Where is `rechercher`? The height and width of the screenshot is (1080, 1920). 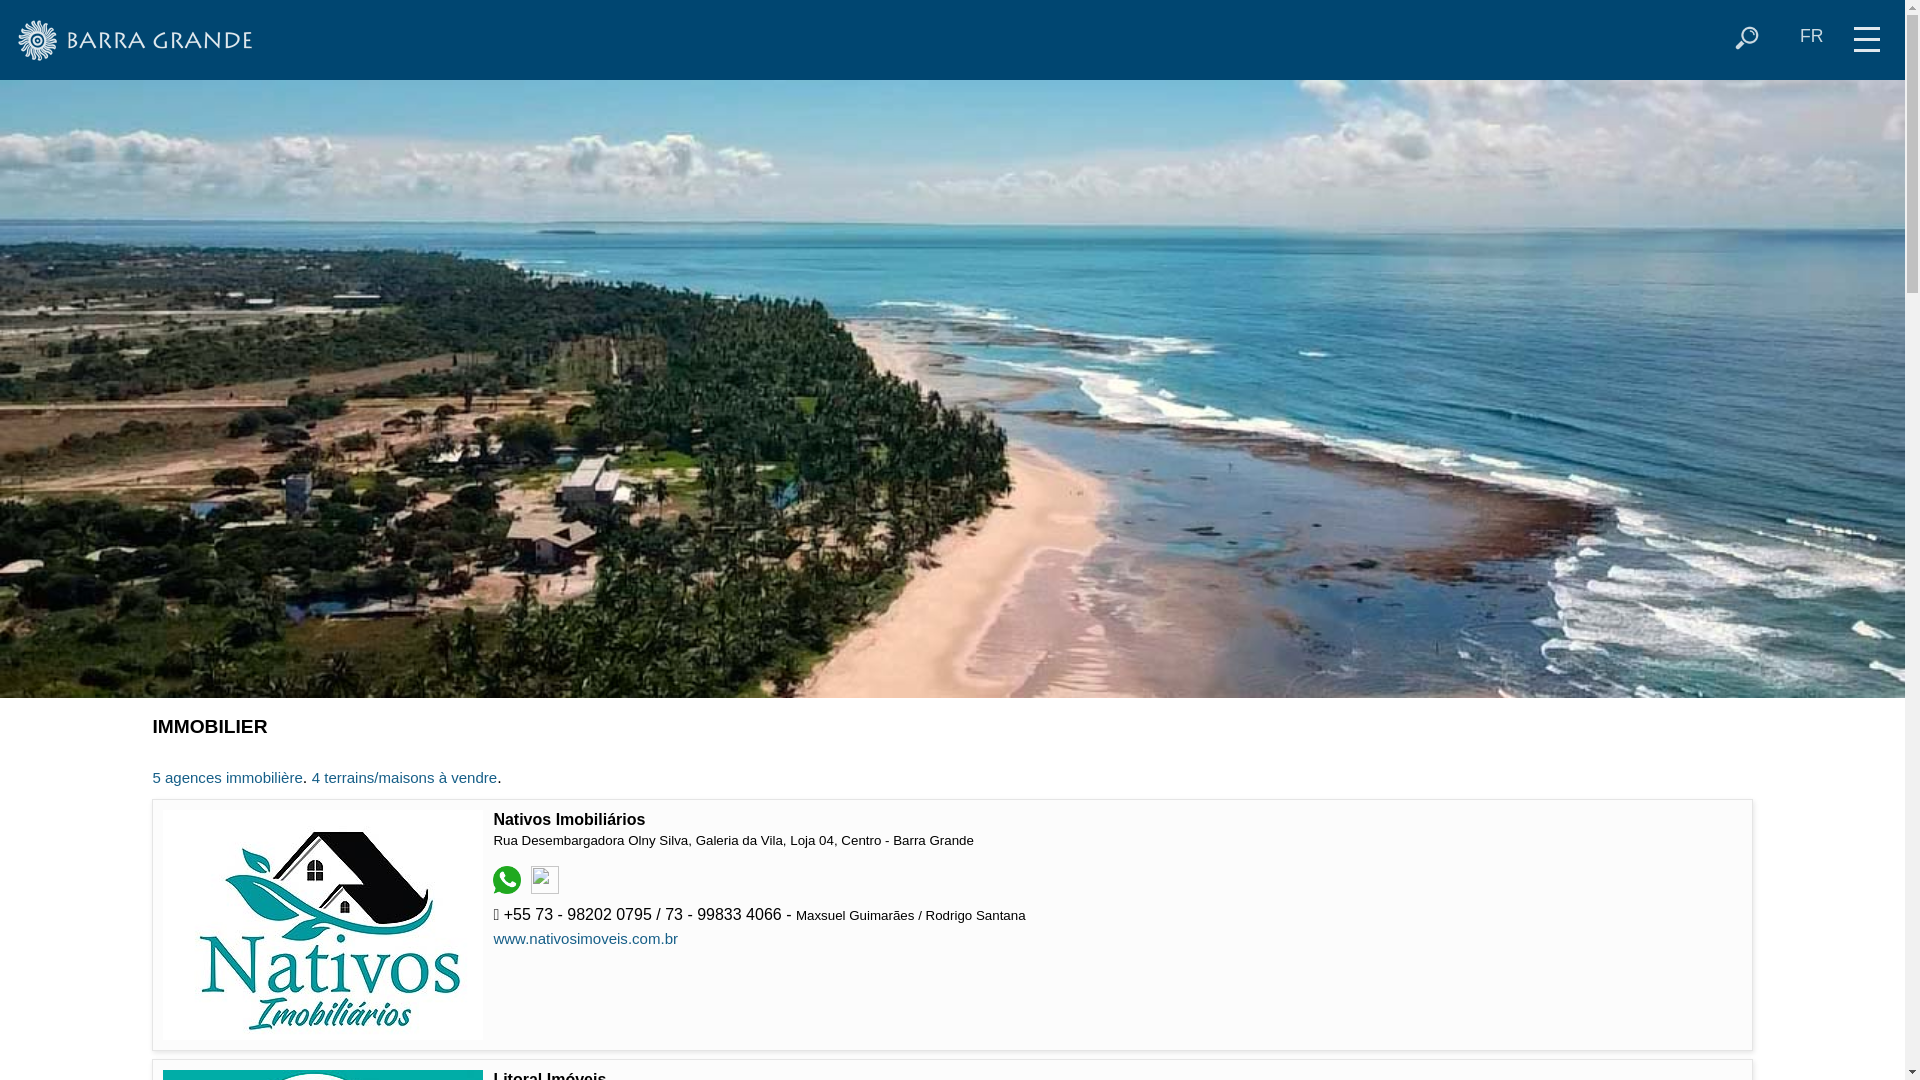
rechercher is located at coordinates (1747, 38).